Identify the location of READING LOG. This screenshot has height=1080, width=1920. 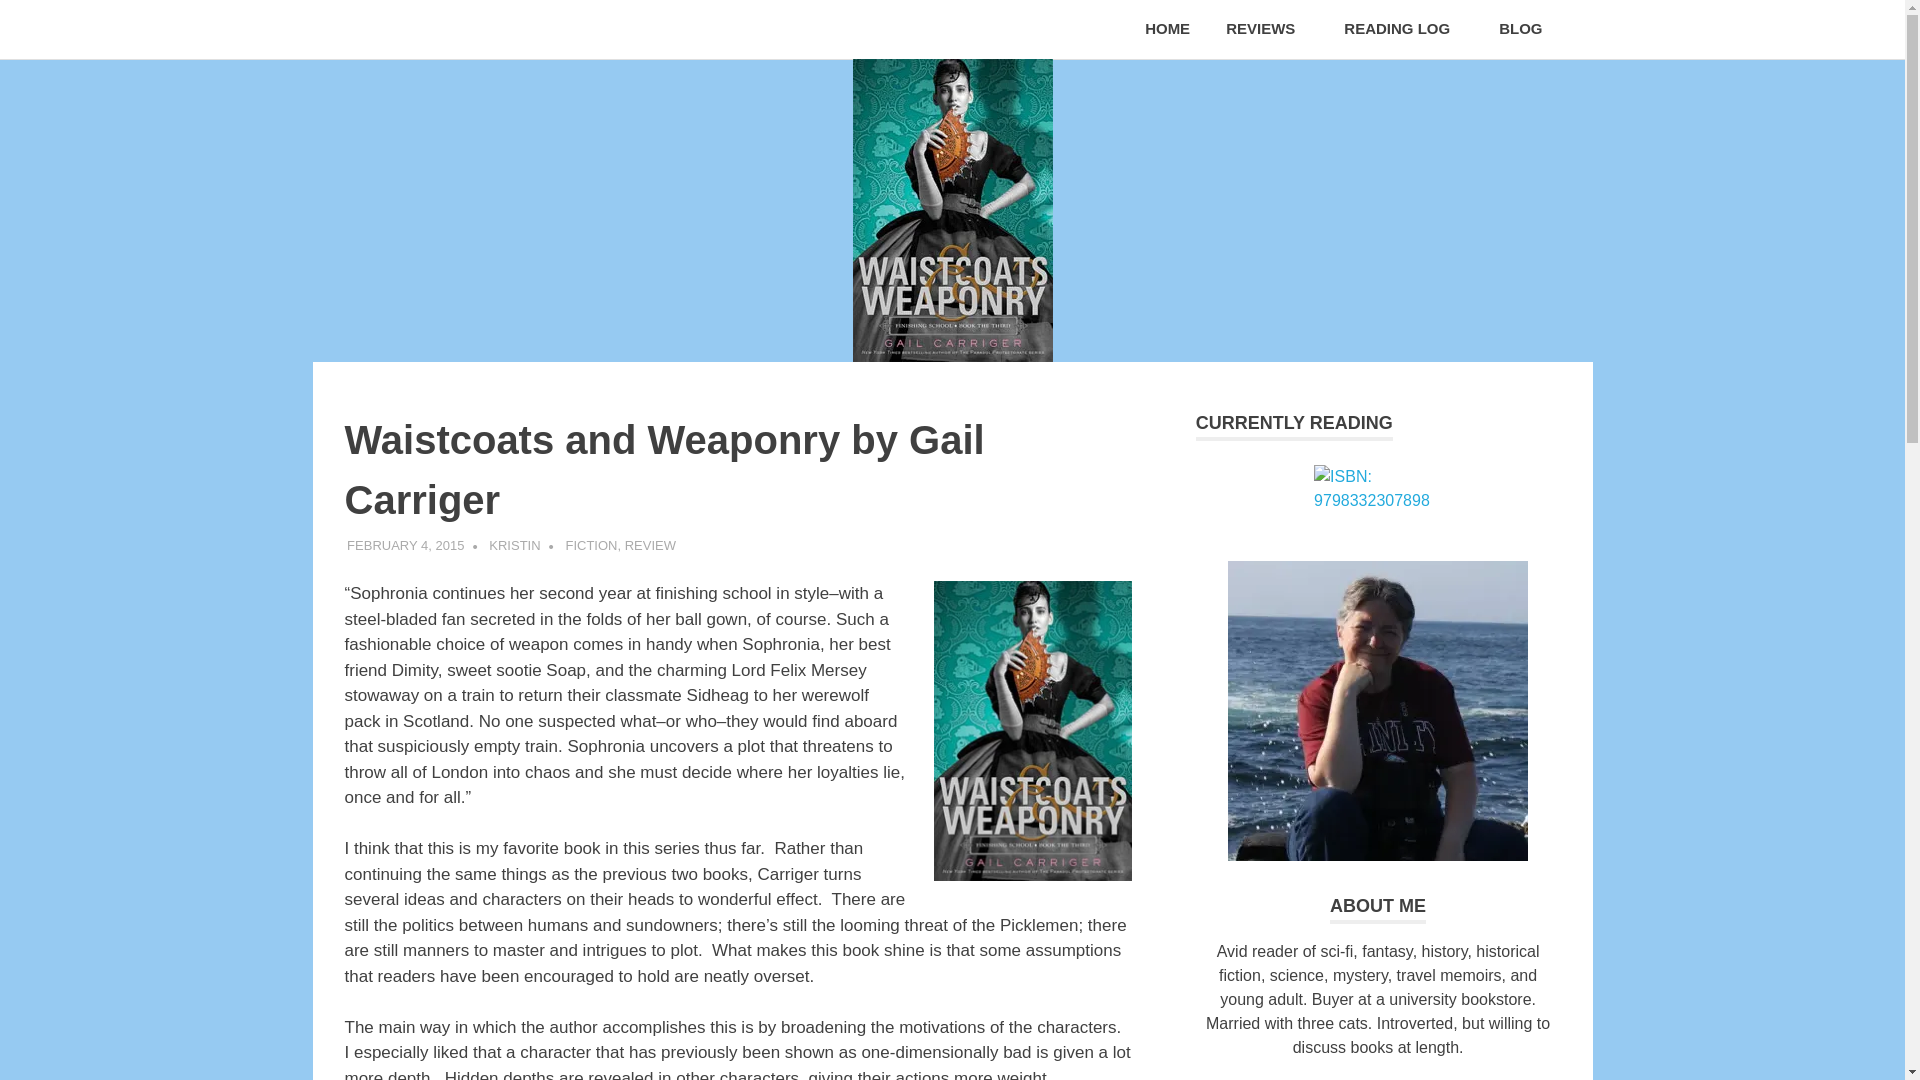
(1403, 30).